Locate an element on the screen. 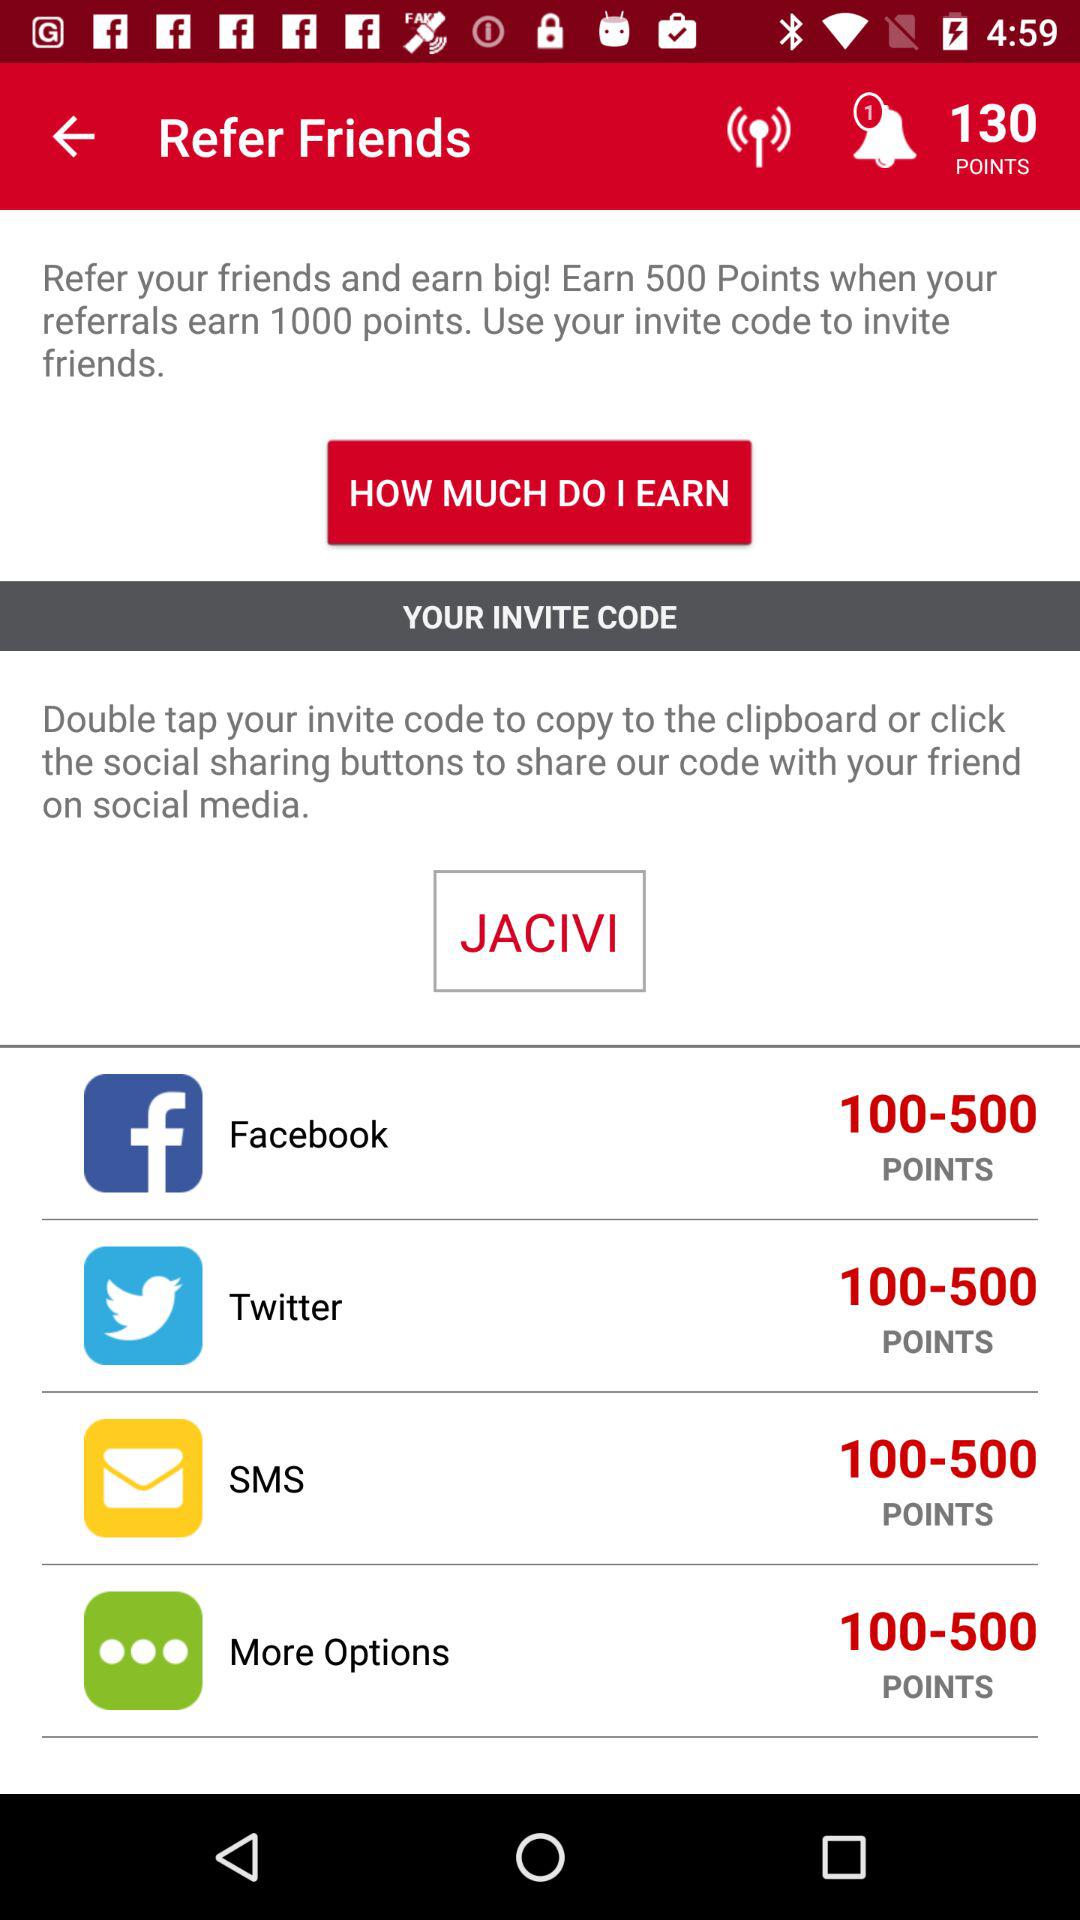 The image size is (1080, 1920). press the icon below the double tap your is located at coordinates (539, 931).